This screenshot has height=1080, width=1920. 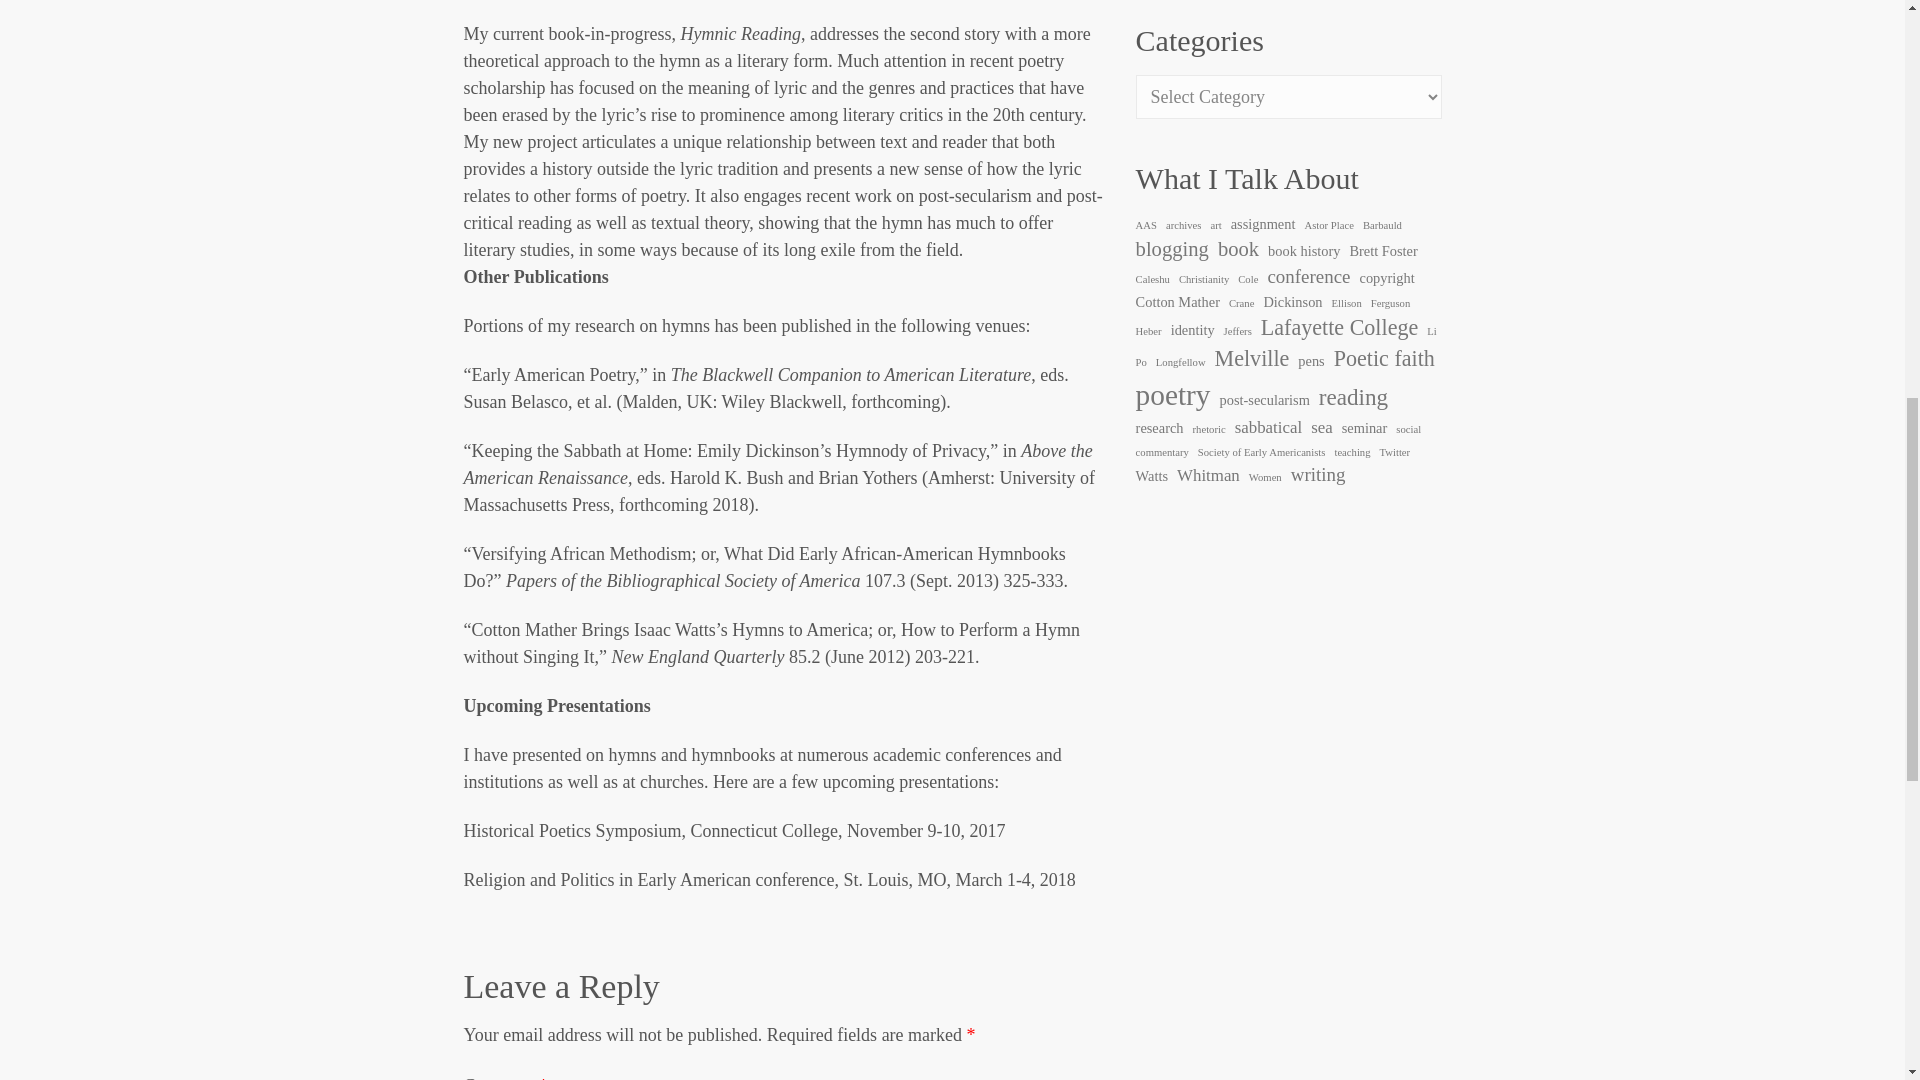 What do you see at coordinates (1382, 250) in the screenshot?
I see `Brett Foster` at bounding box center [1382, 250].